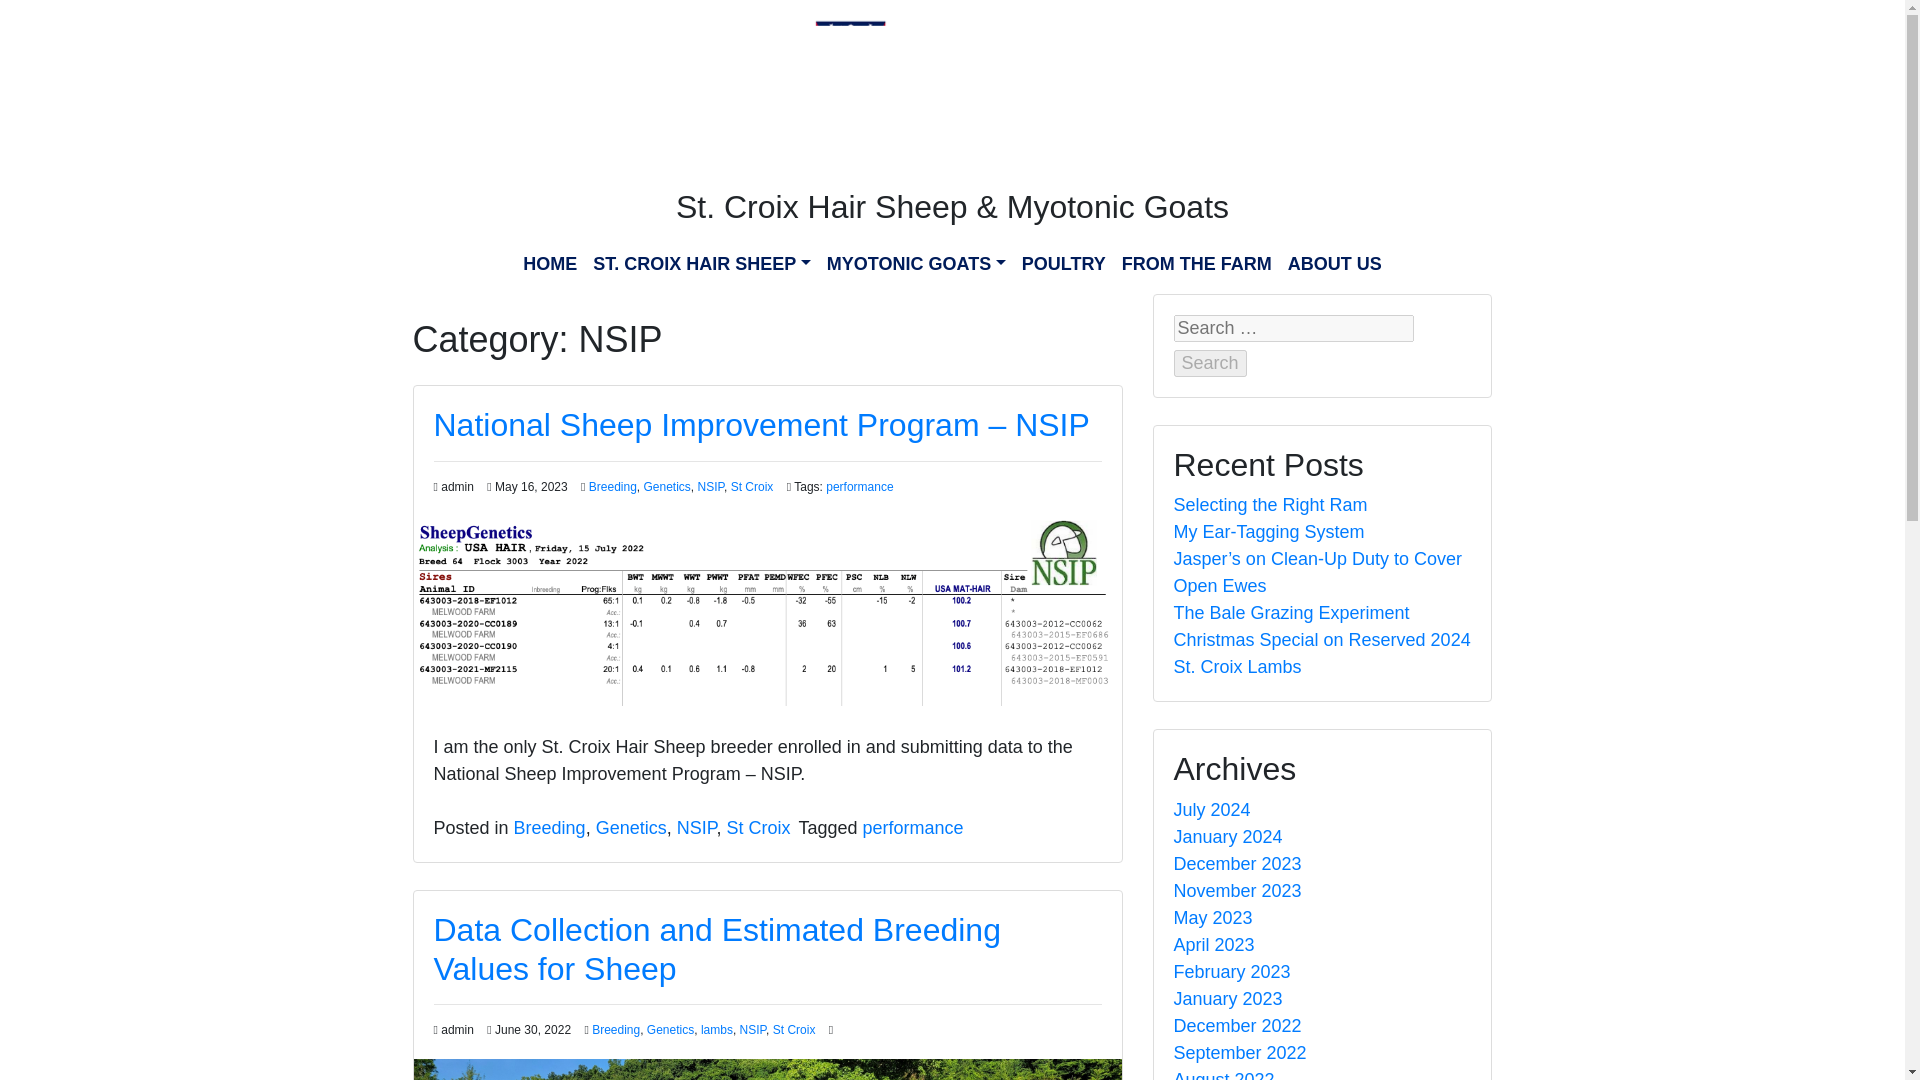  Describe the element at coordinates (716, 948) in the screenshot. I see `Data Collection and Estimated Breeding Values for Sheep` at that location.